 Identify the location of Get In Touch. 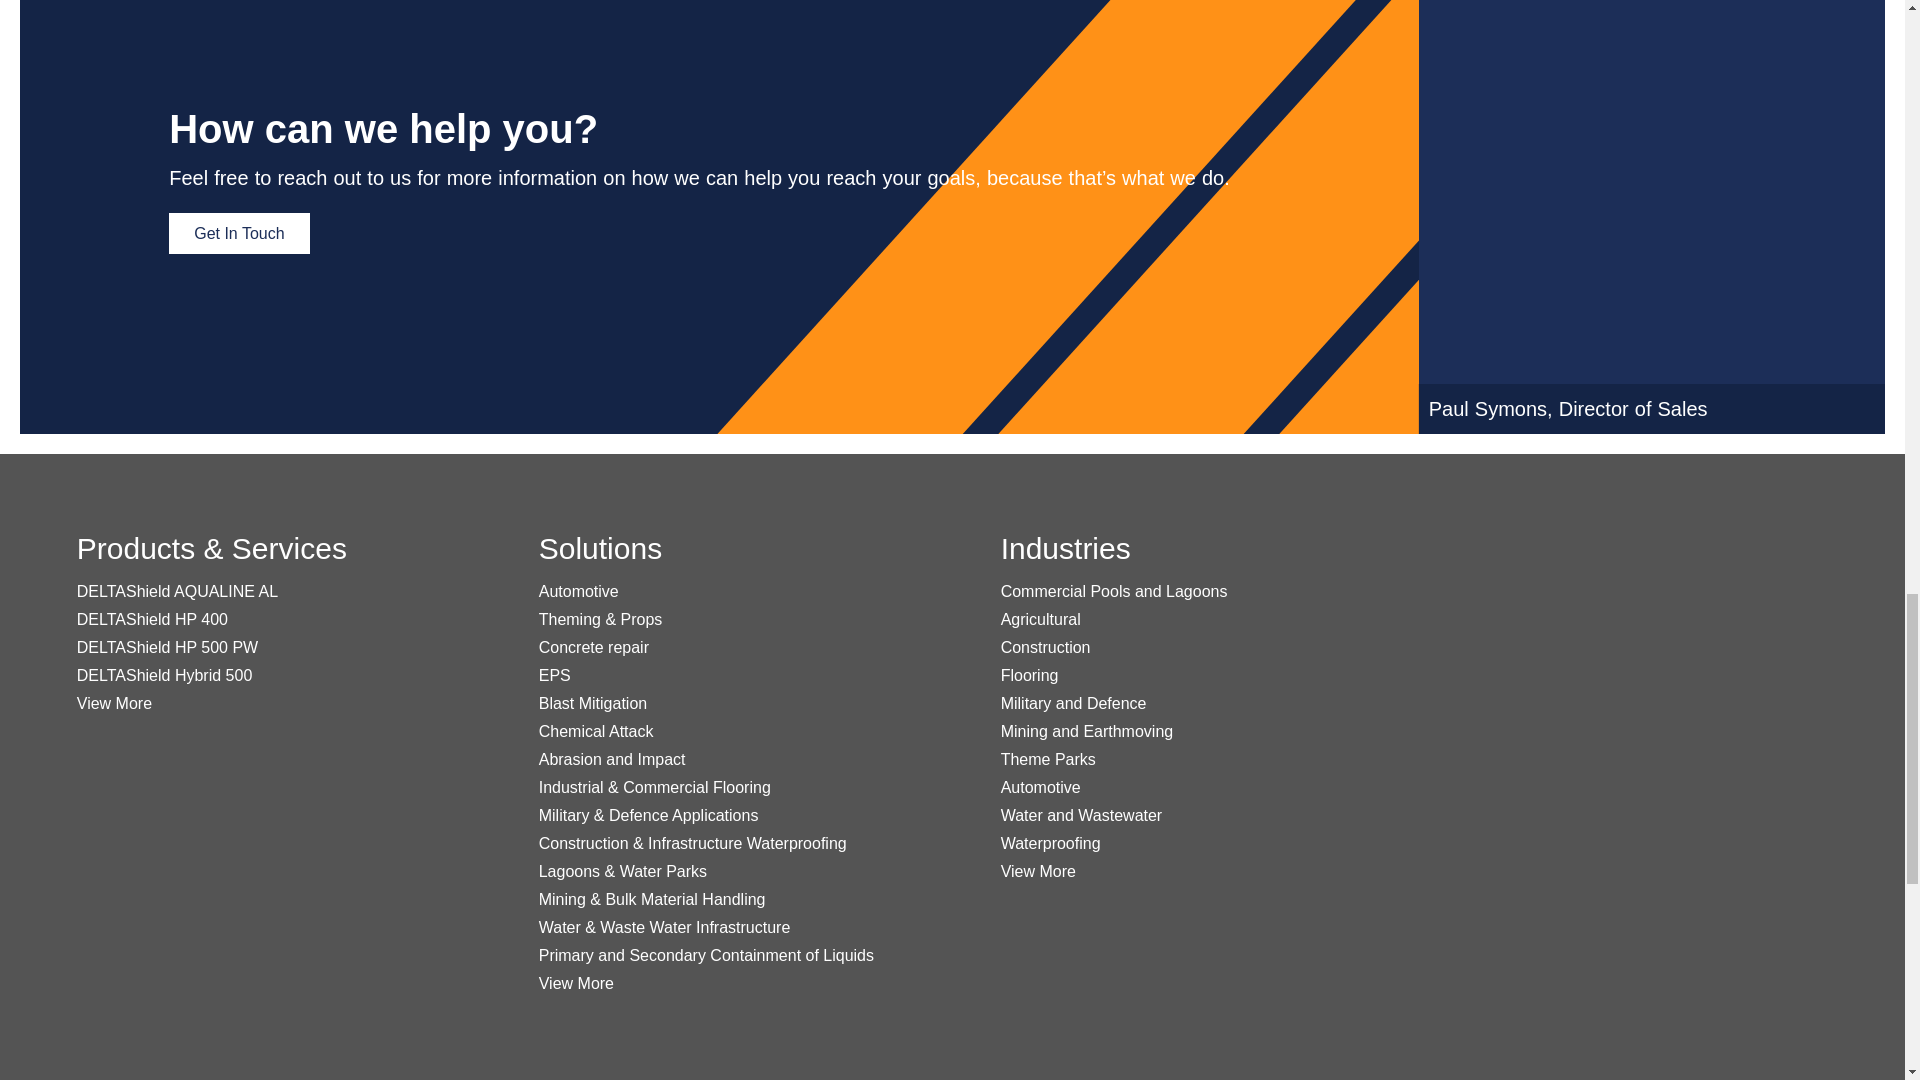
(238, 232).